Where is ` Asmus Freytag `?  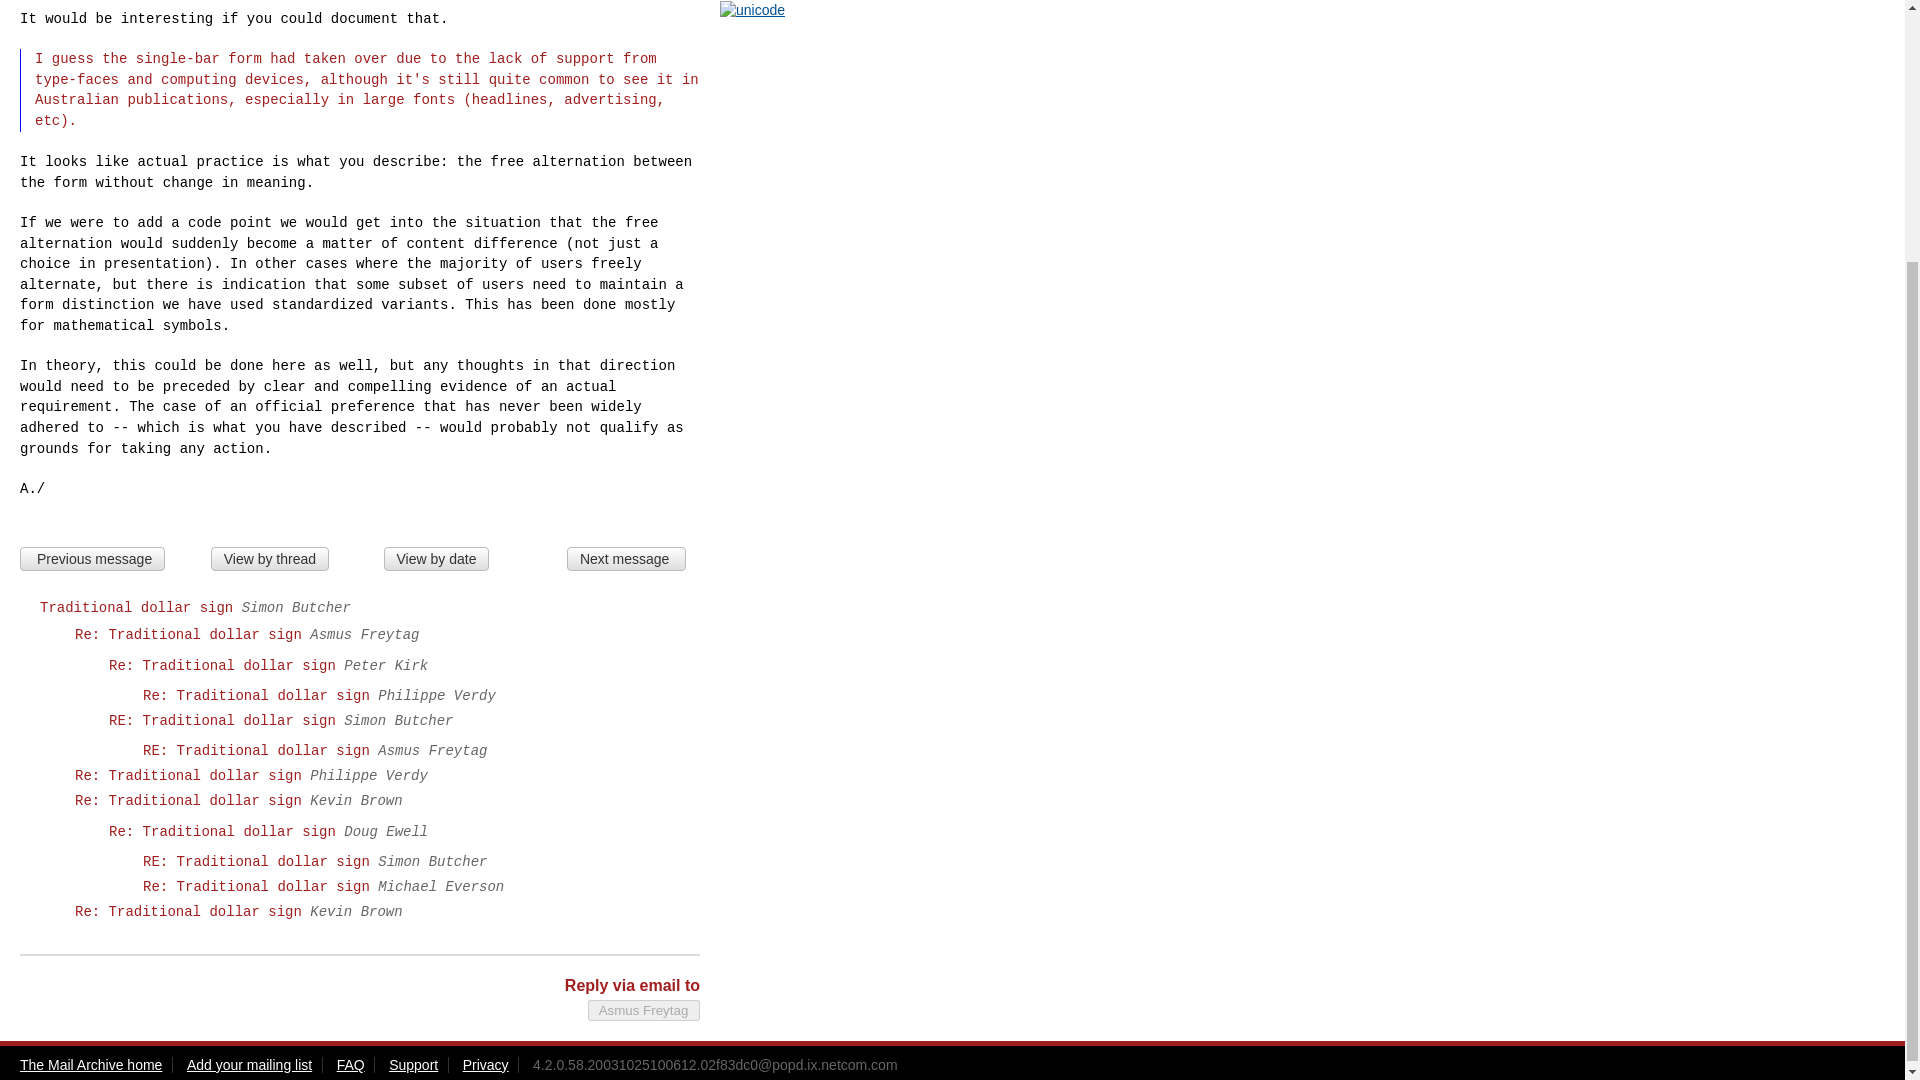
 Asmus Freytag  is located at coordinates (644, 1010).